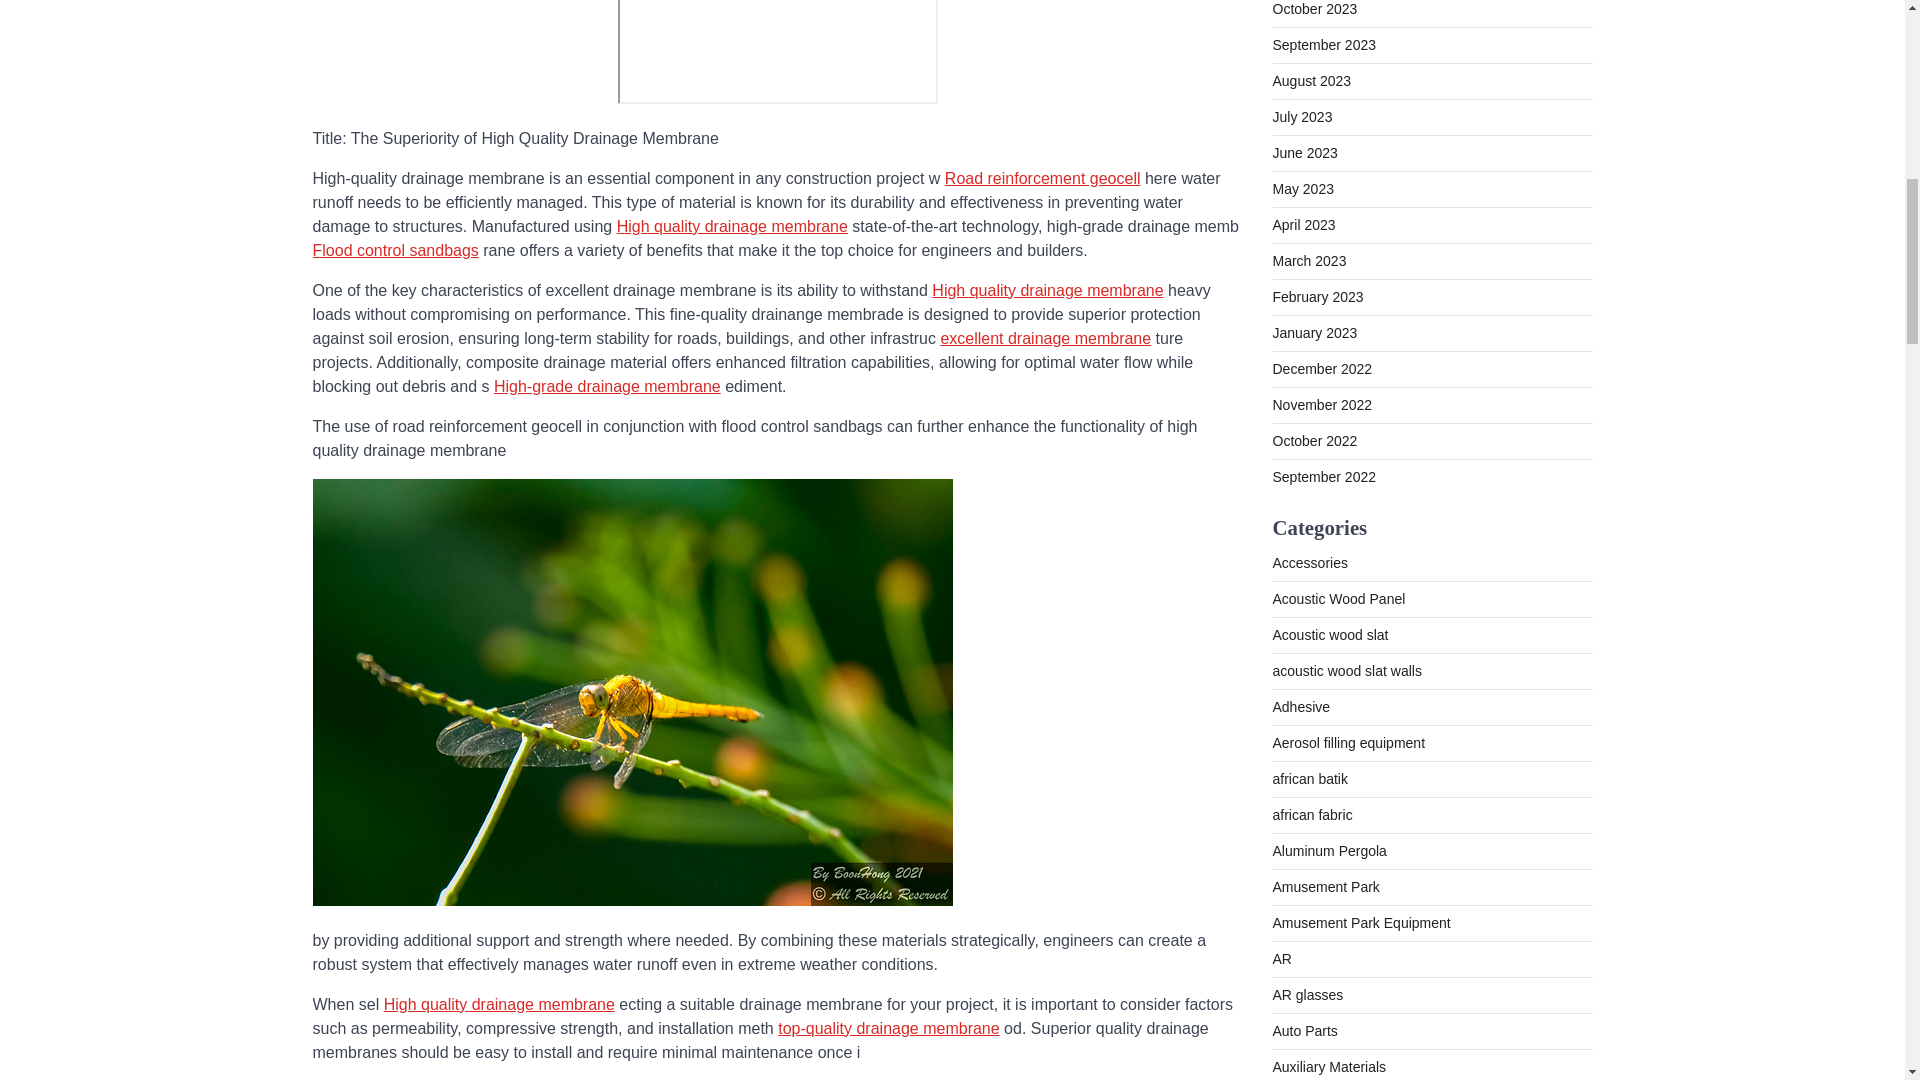 The height and width of the screenshot is (1080, 1920). What do you see at coordinates (607, 386) in the screenshot?
I see `High-grade drainage membrane` at bounding box center [607, 386].